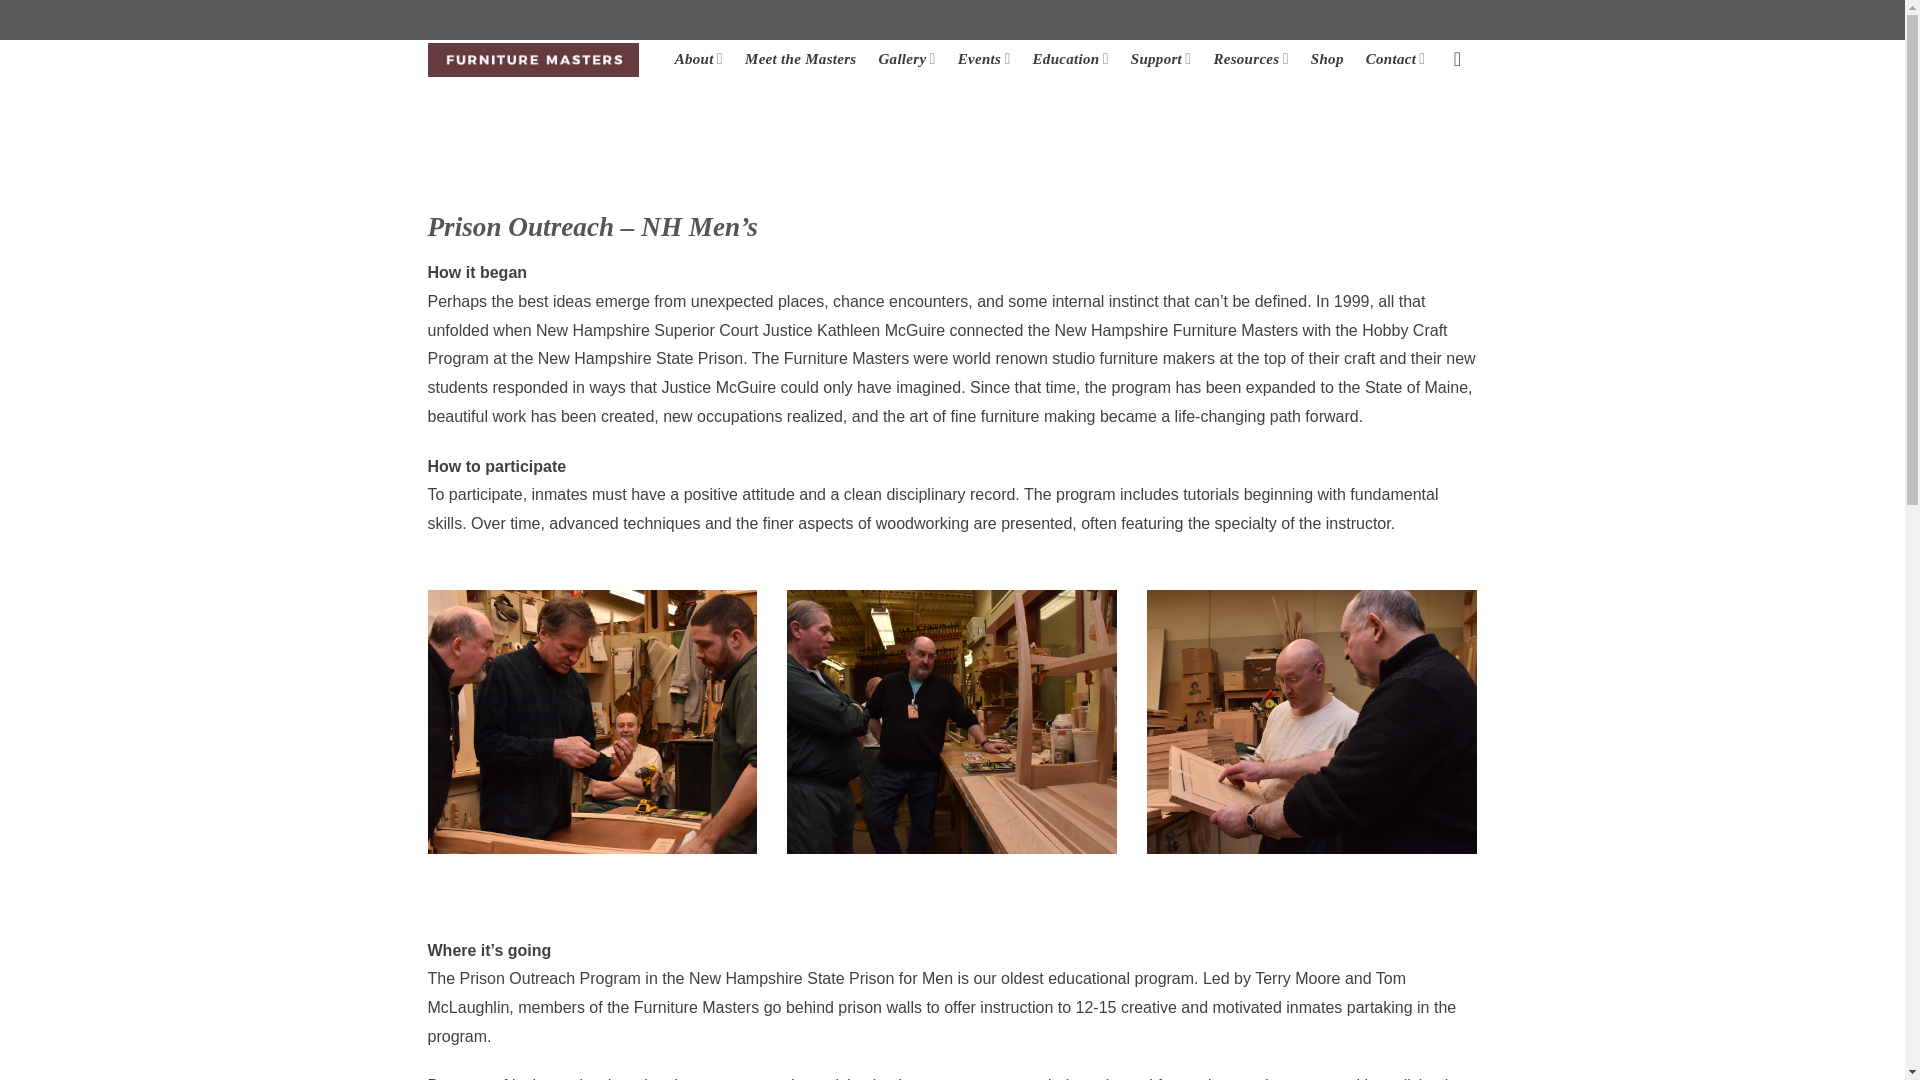 The width and height of the screenshot is (1920, 1080). What do you see at coordinates (1396, 58) in the screenshot?
I see `Contact` at bounding box center [1396, 58].